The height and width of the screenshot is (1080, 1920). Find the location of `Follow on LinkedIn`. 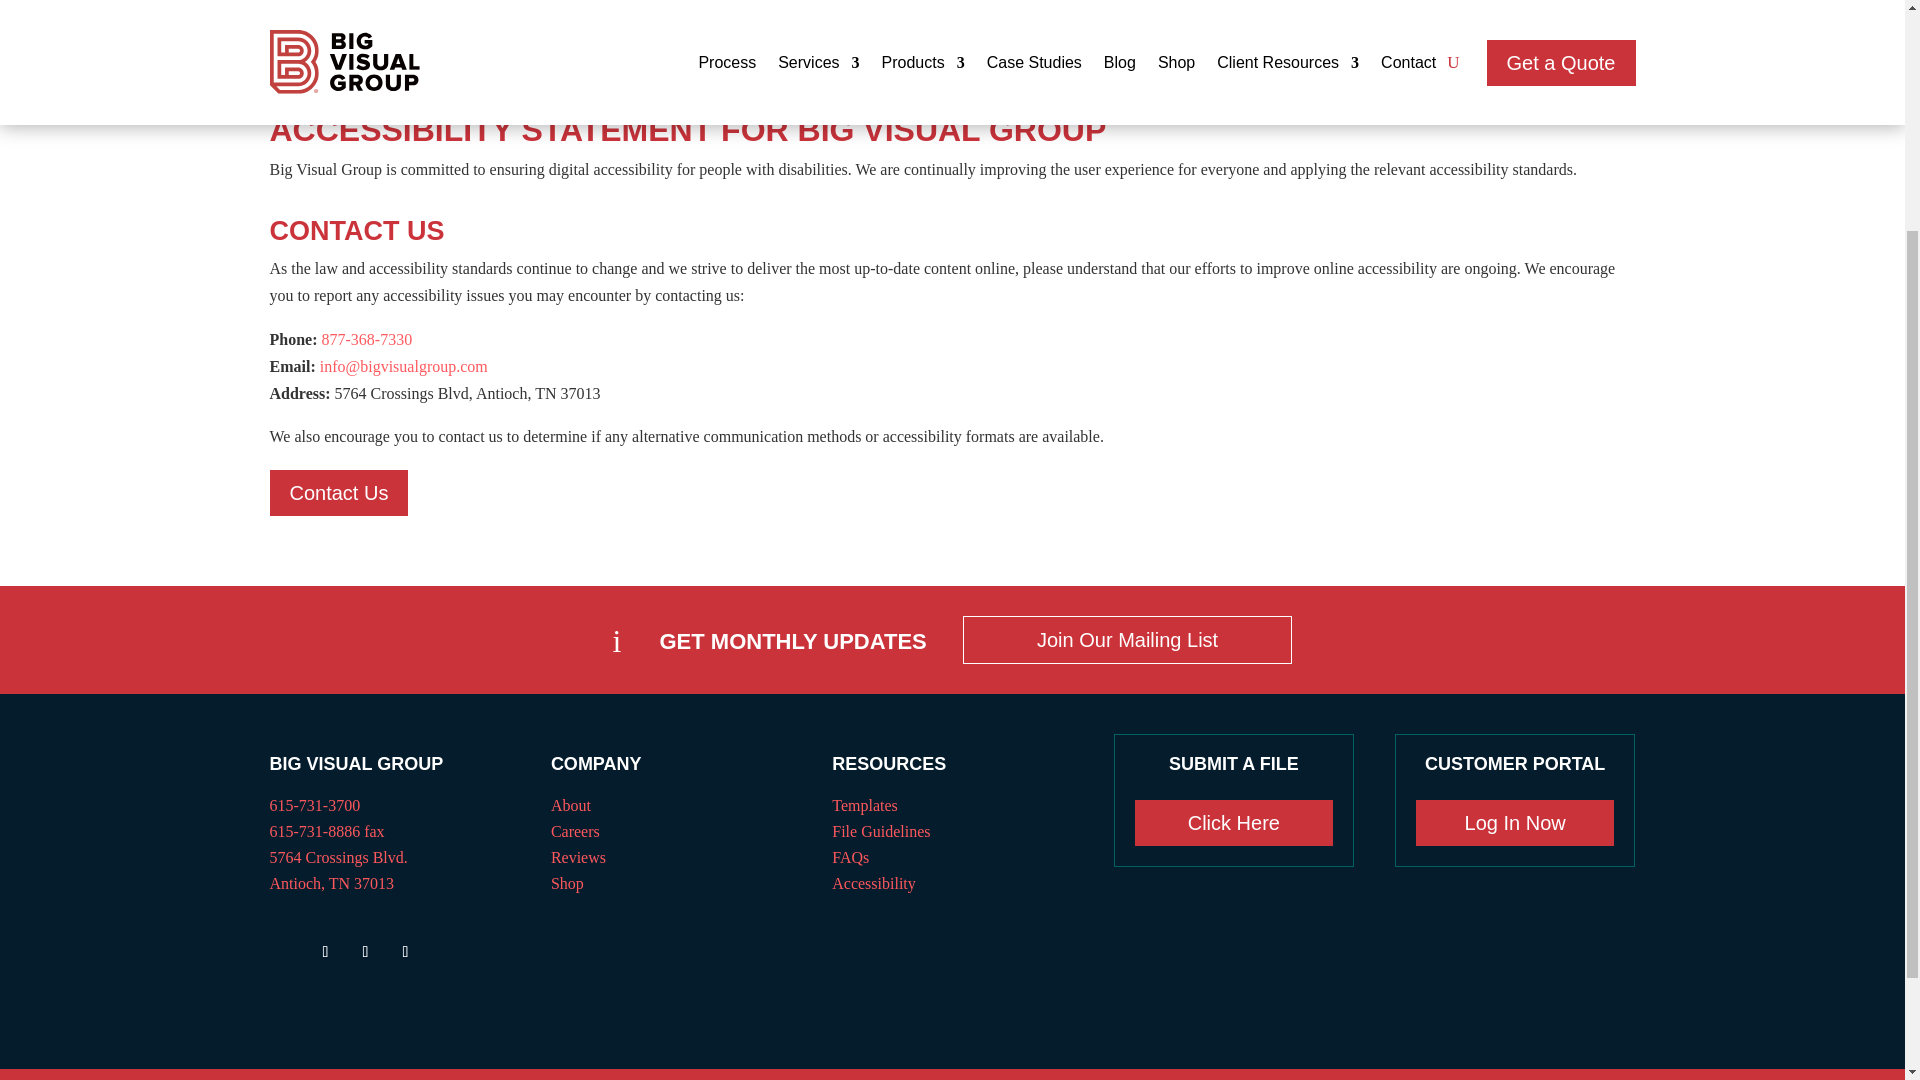

Follow on LinkedIn is located at coordinates (406, 952).